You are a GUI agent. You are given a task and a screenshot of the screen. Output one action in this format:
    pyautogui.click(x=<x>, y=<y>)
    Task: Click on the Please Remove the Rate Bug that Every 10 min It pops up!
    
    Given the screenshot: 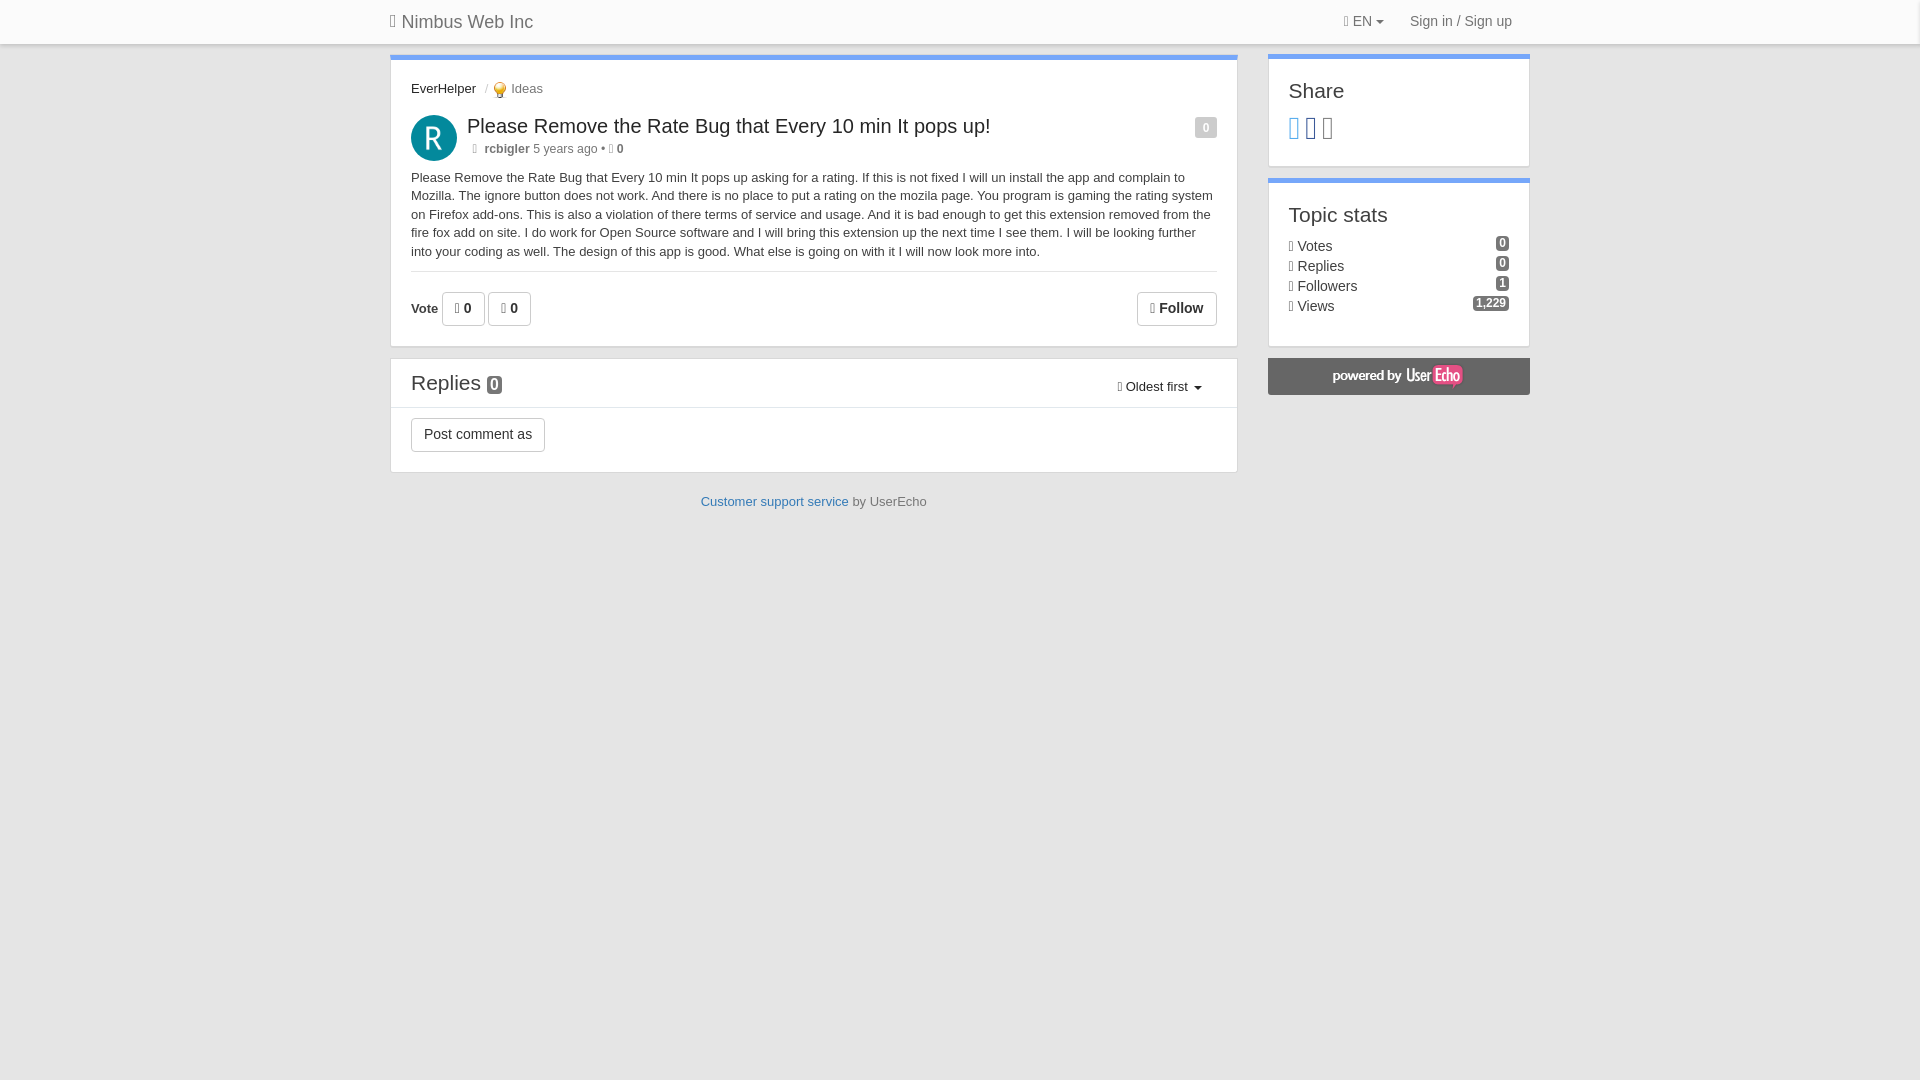 What is the action you would take?
    pyautogui.click(x=728, y=126)
    